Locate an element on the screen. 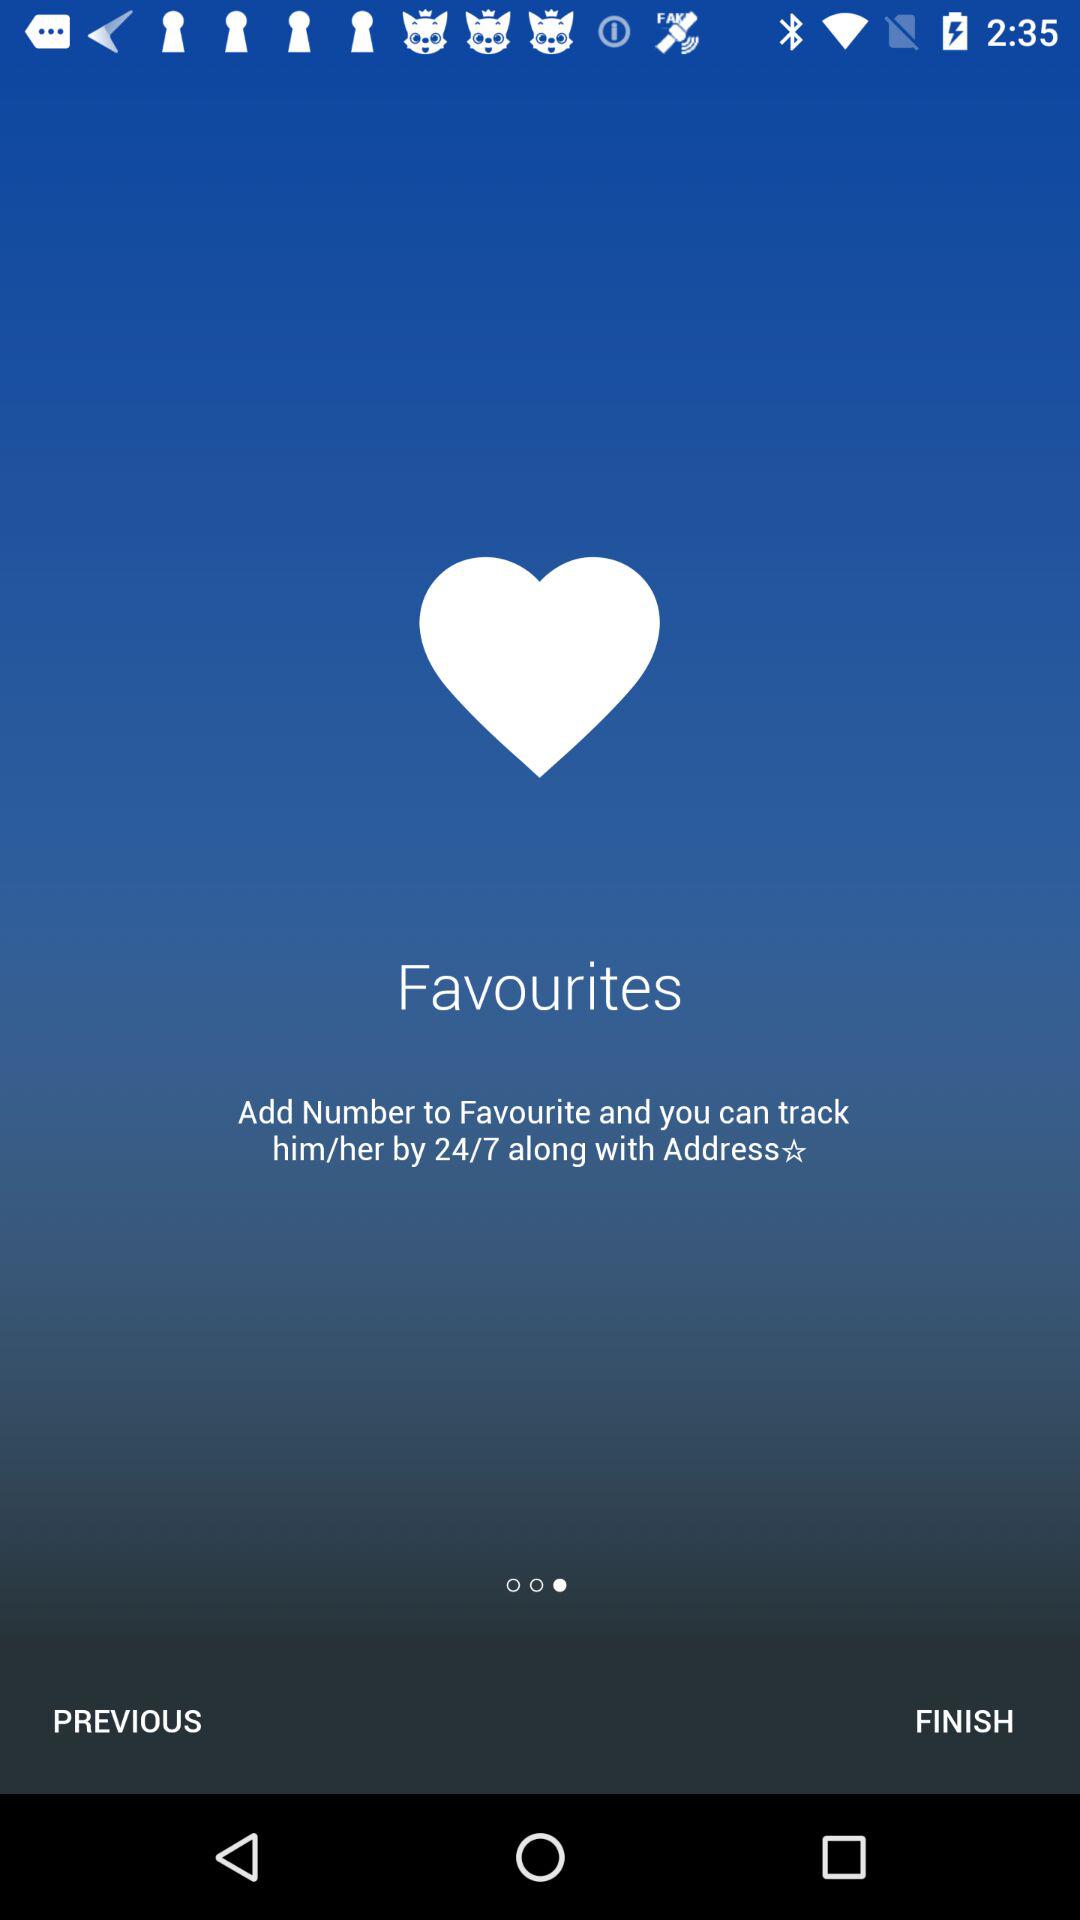 Image resolution: width=1080 pixels, height=1920 pixels. open the icon at the bottom right corner is located at coordinates (964, 1720).